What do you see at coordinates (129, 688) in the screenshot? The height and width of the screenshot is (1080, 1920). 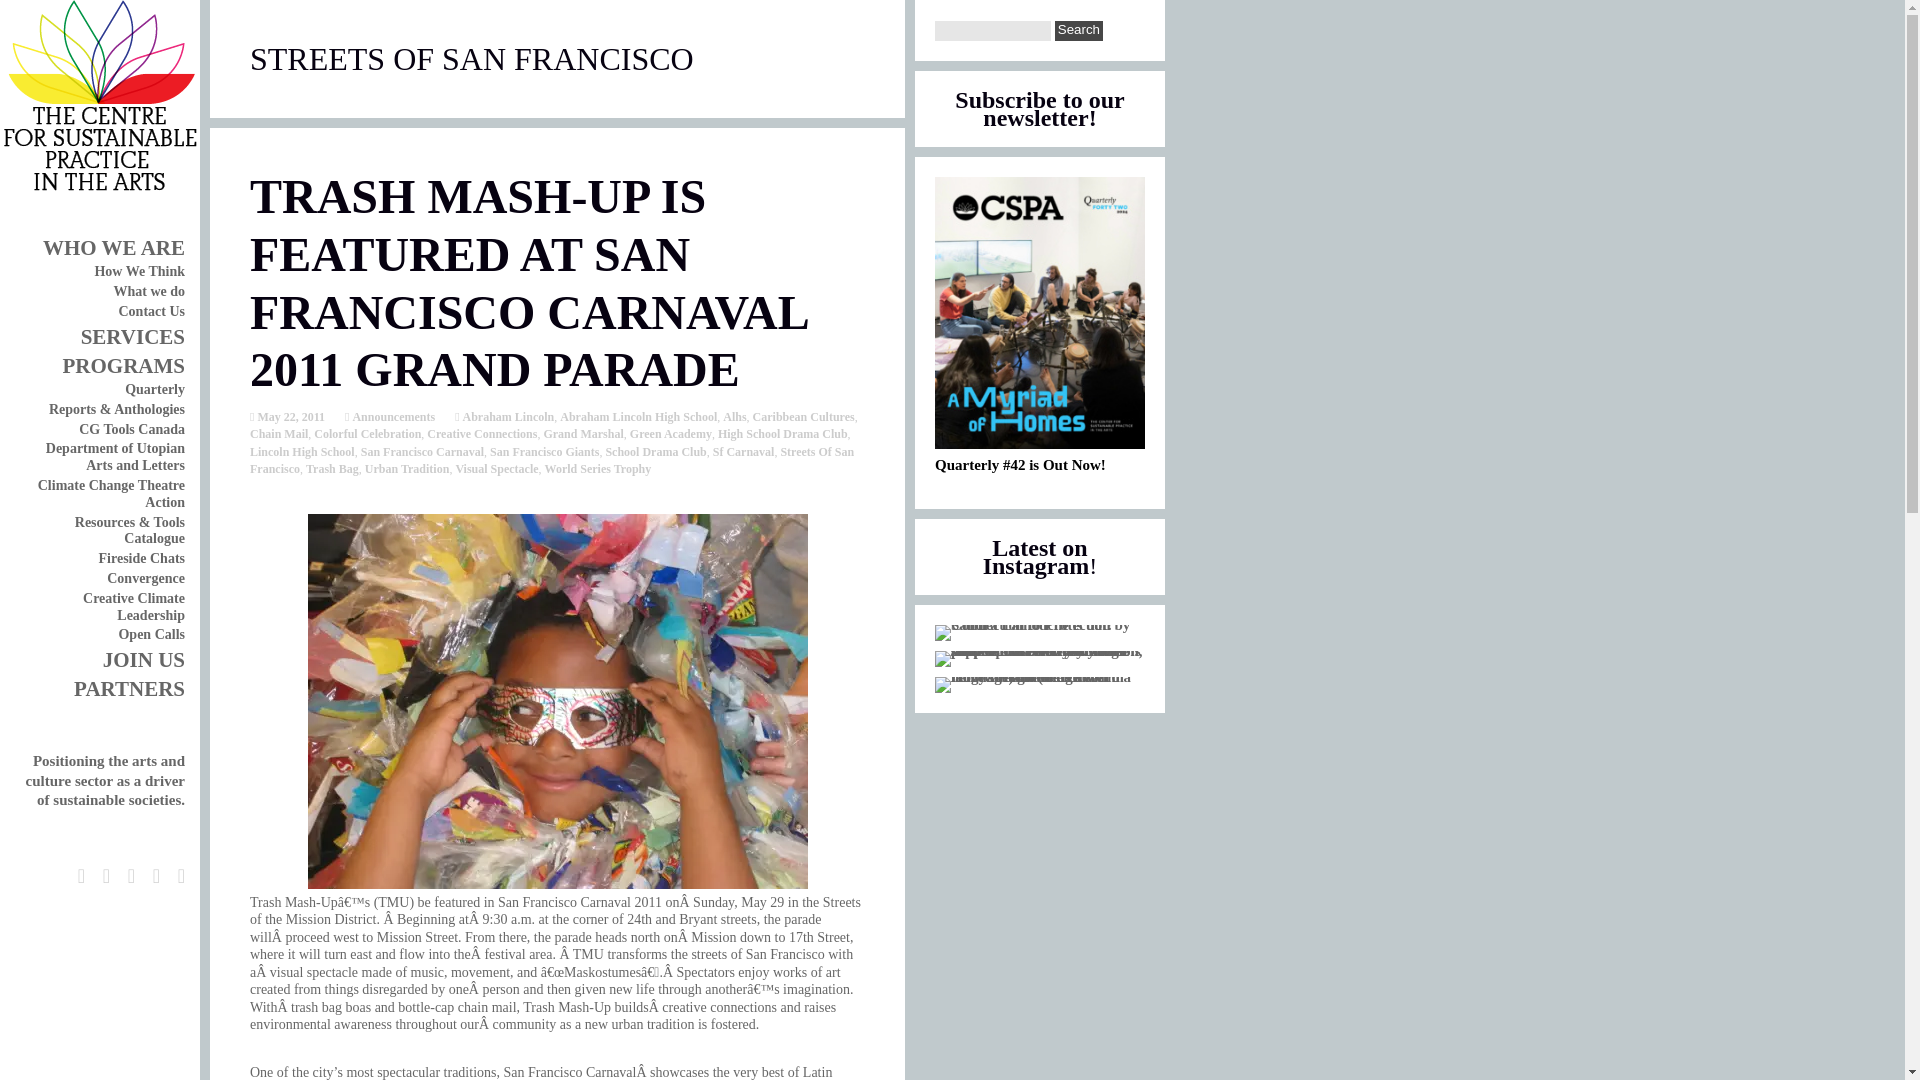 I see `PARTNERS` at bounding box center [129, 688].